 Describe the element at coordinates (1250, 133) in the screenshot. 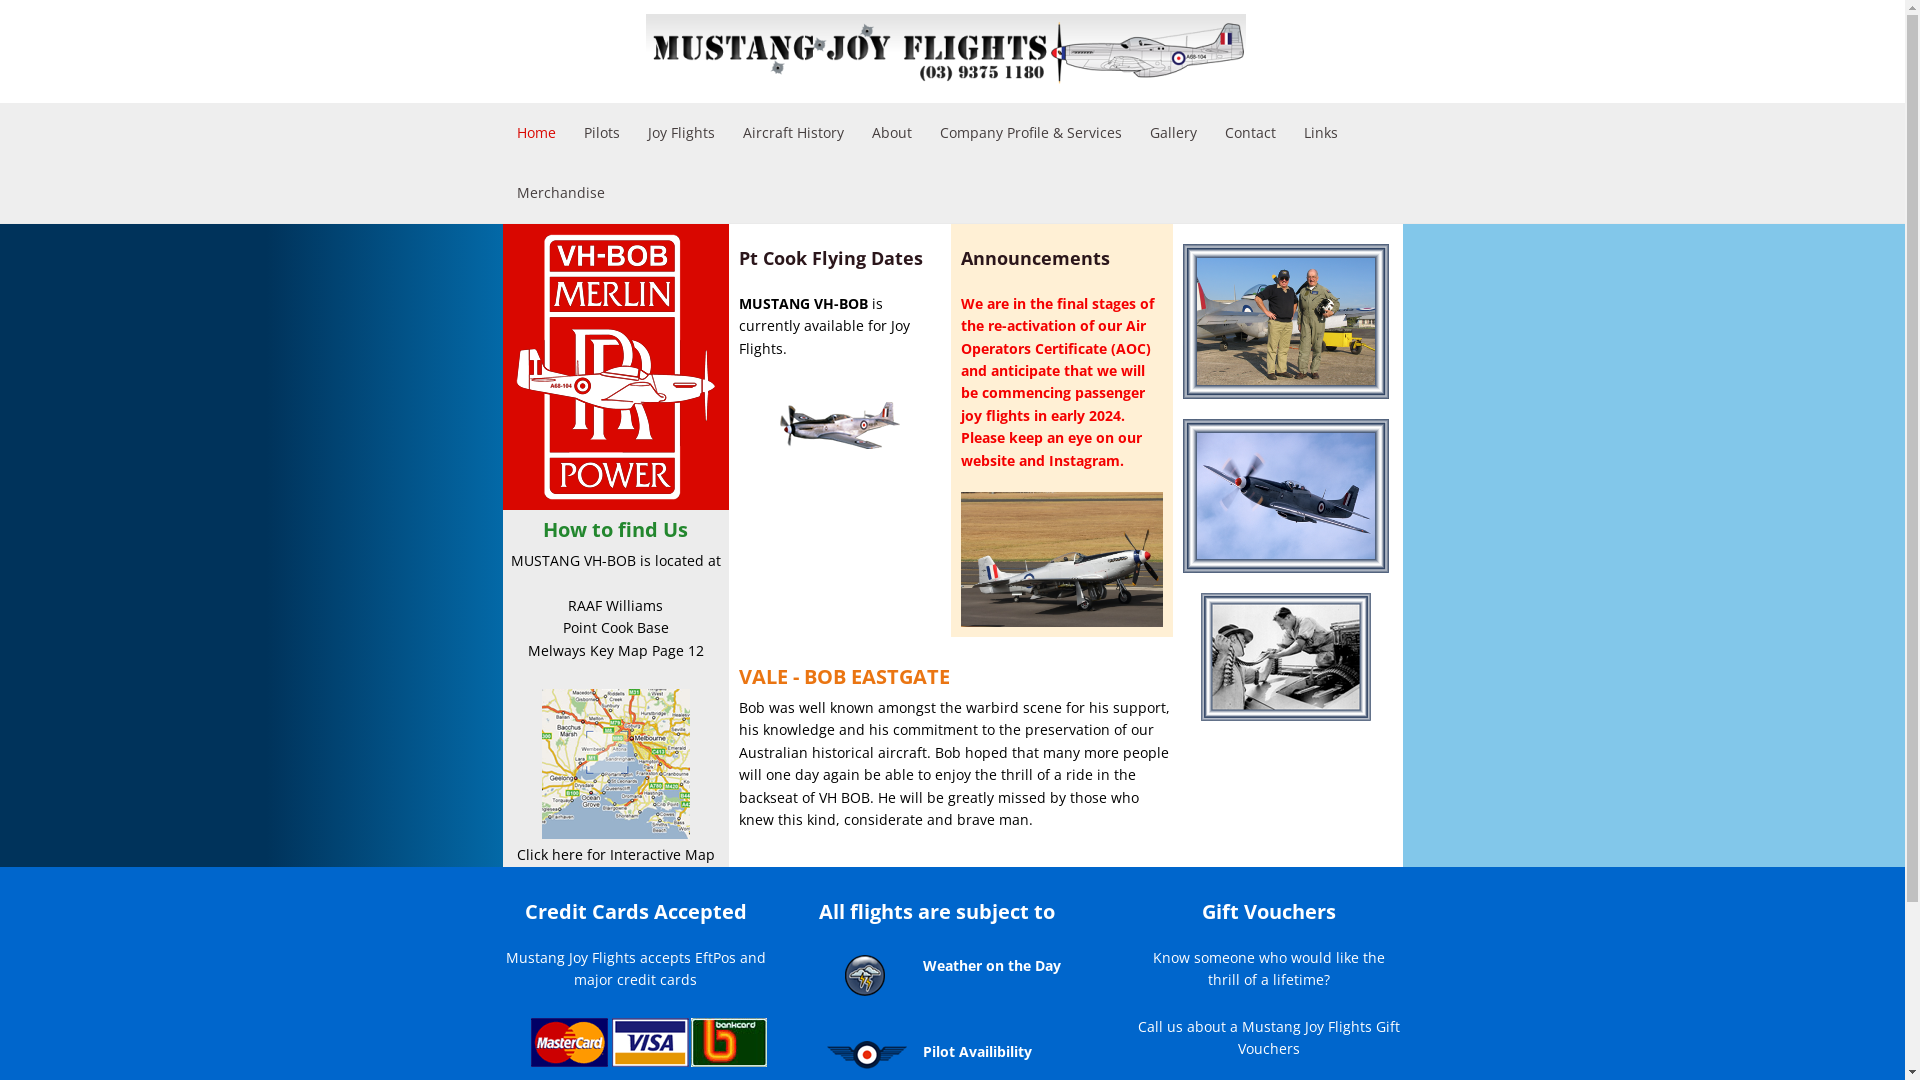

I see `Contact` at that location.